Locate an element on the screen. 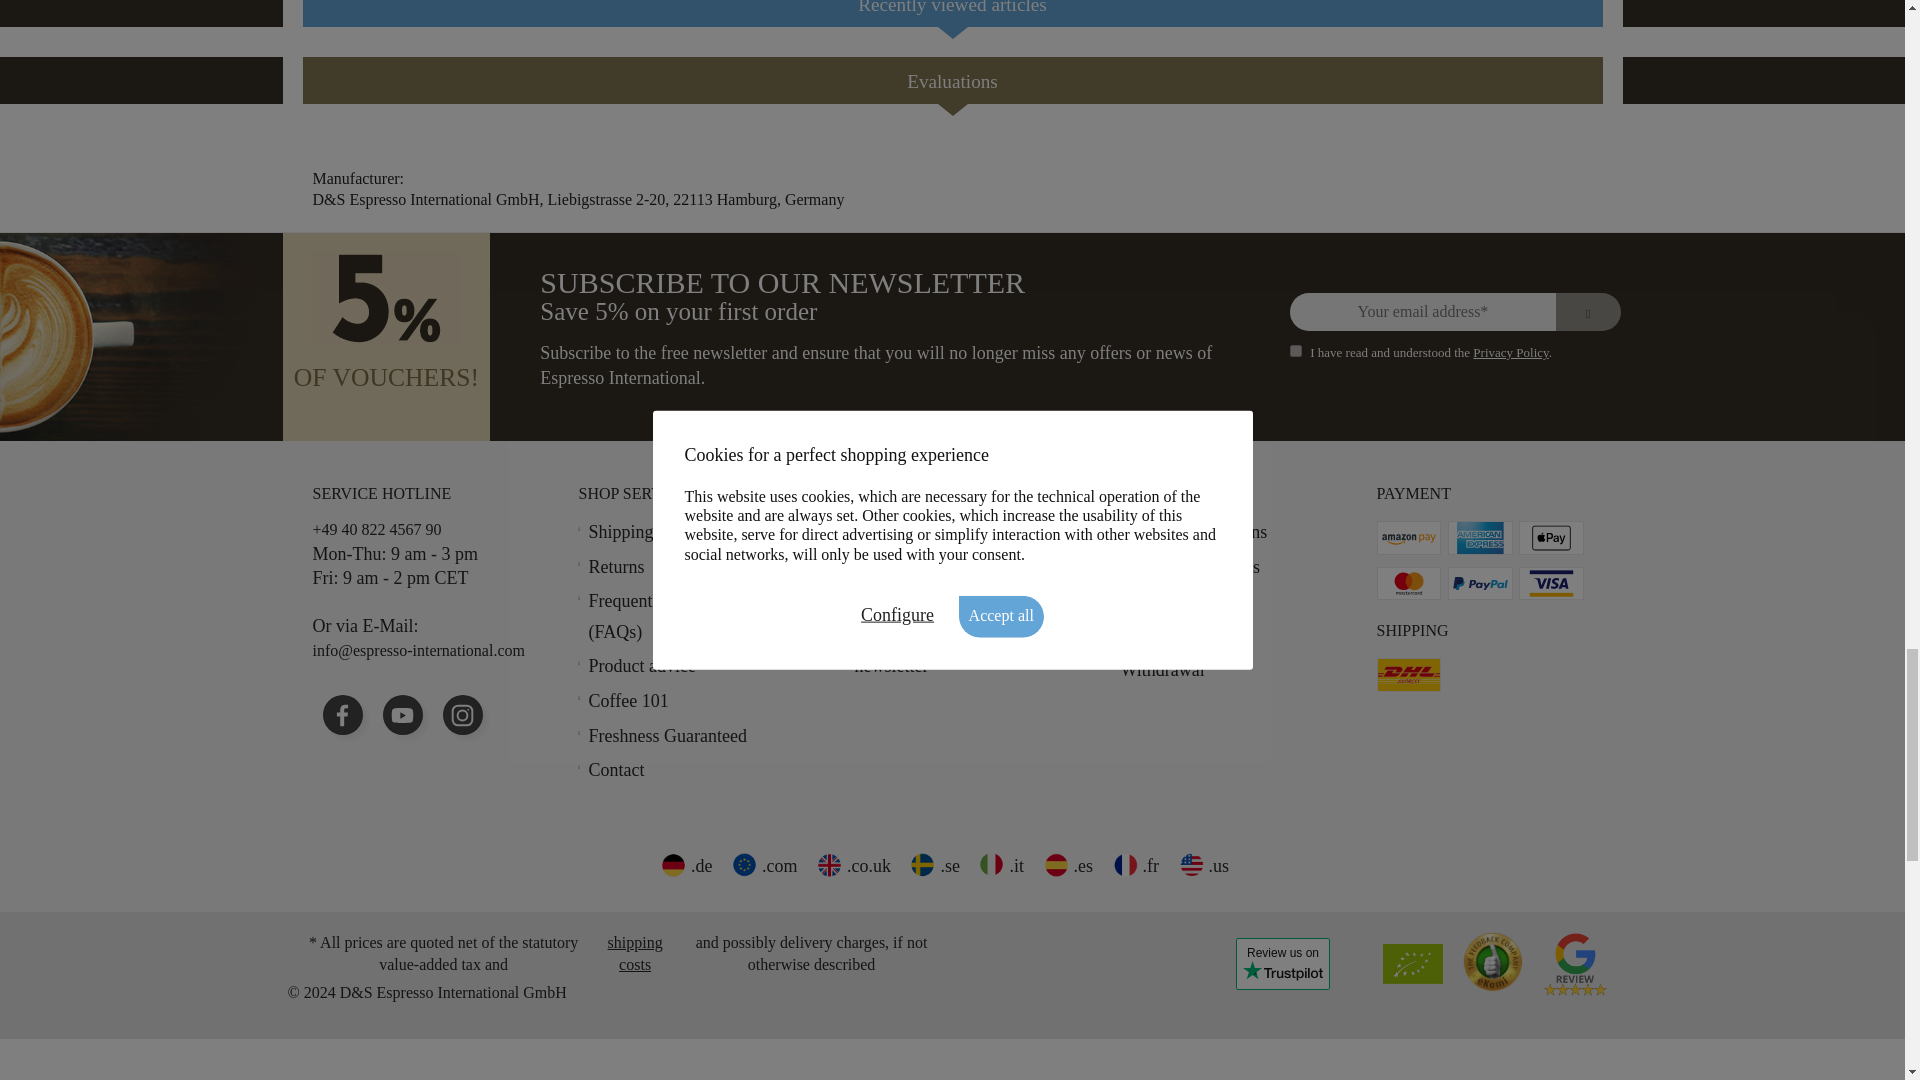 The height and width of the screenshot is (1080, 1920). on is located at coordinates (1296, 350).